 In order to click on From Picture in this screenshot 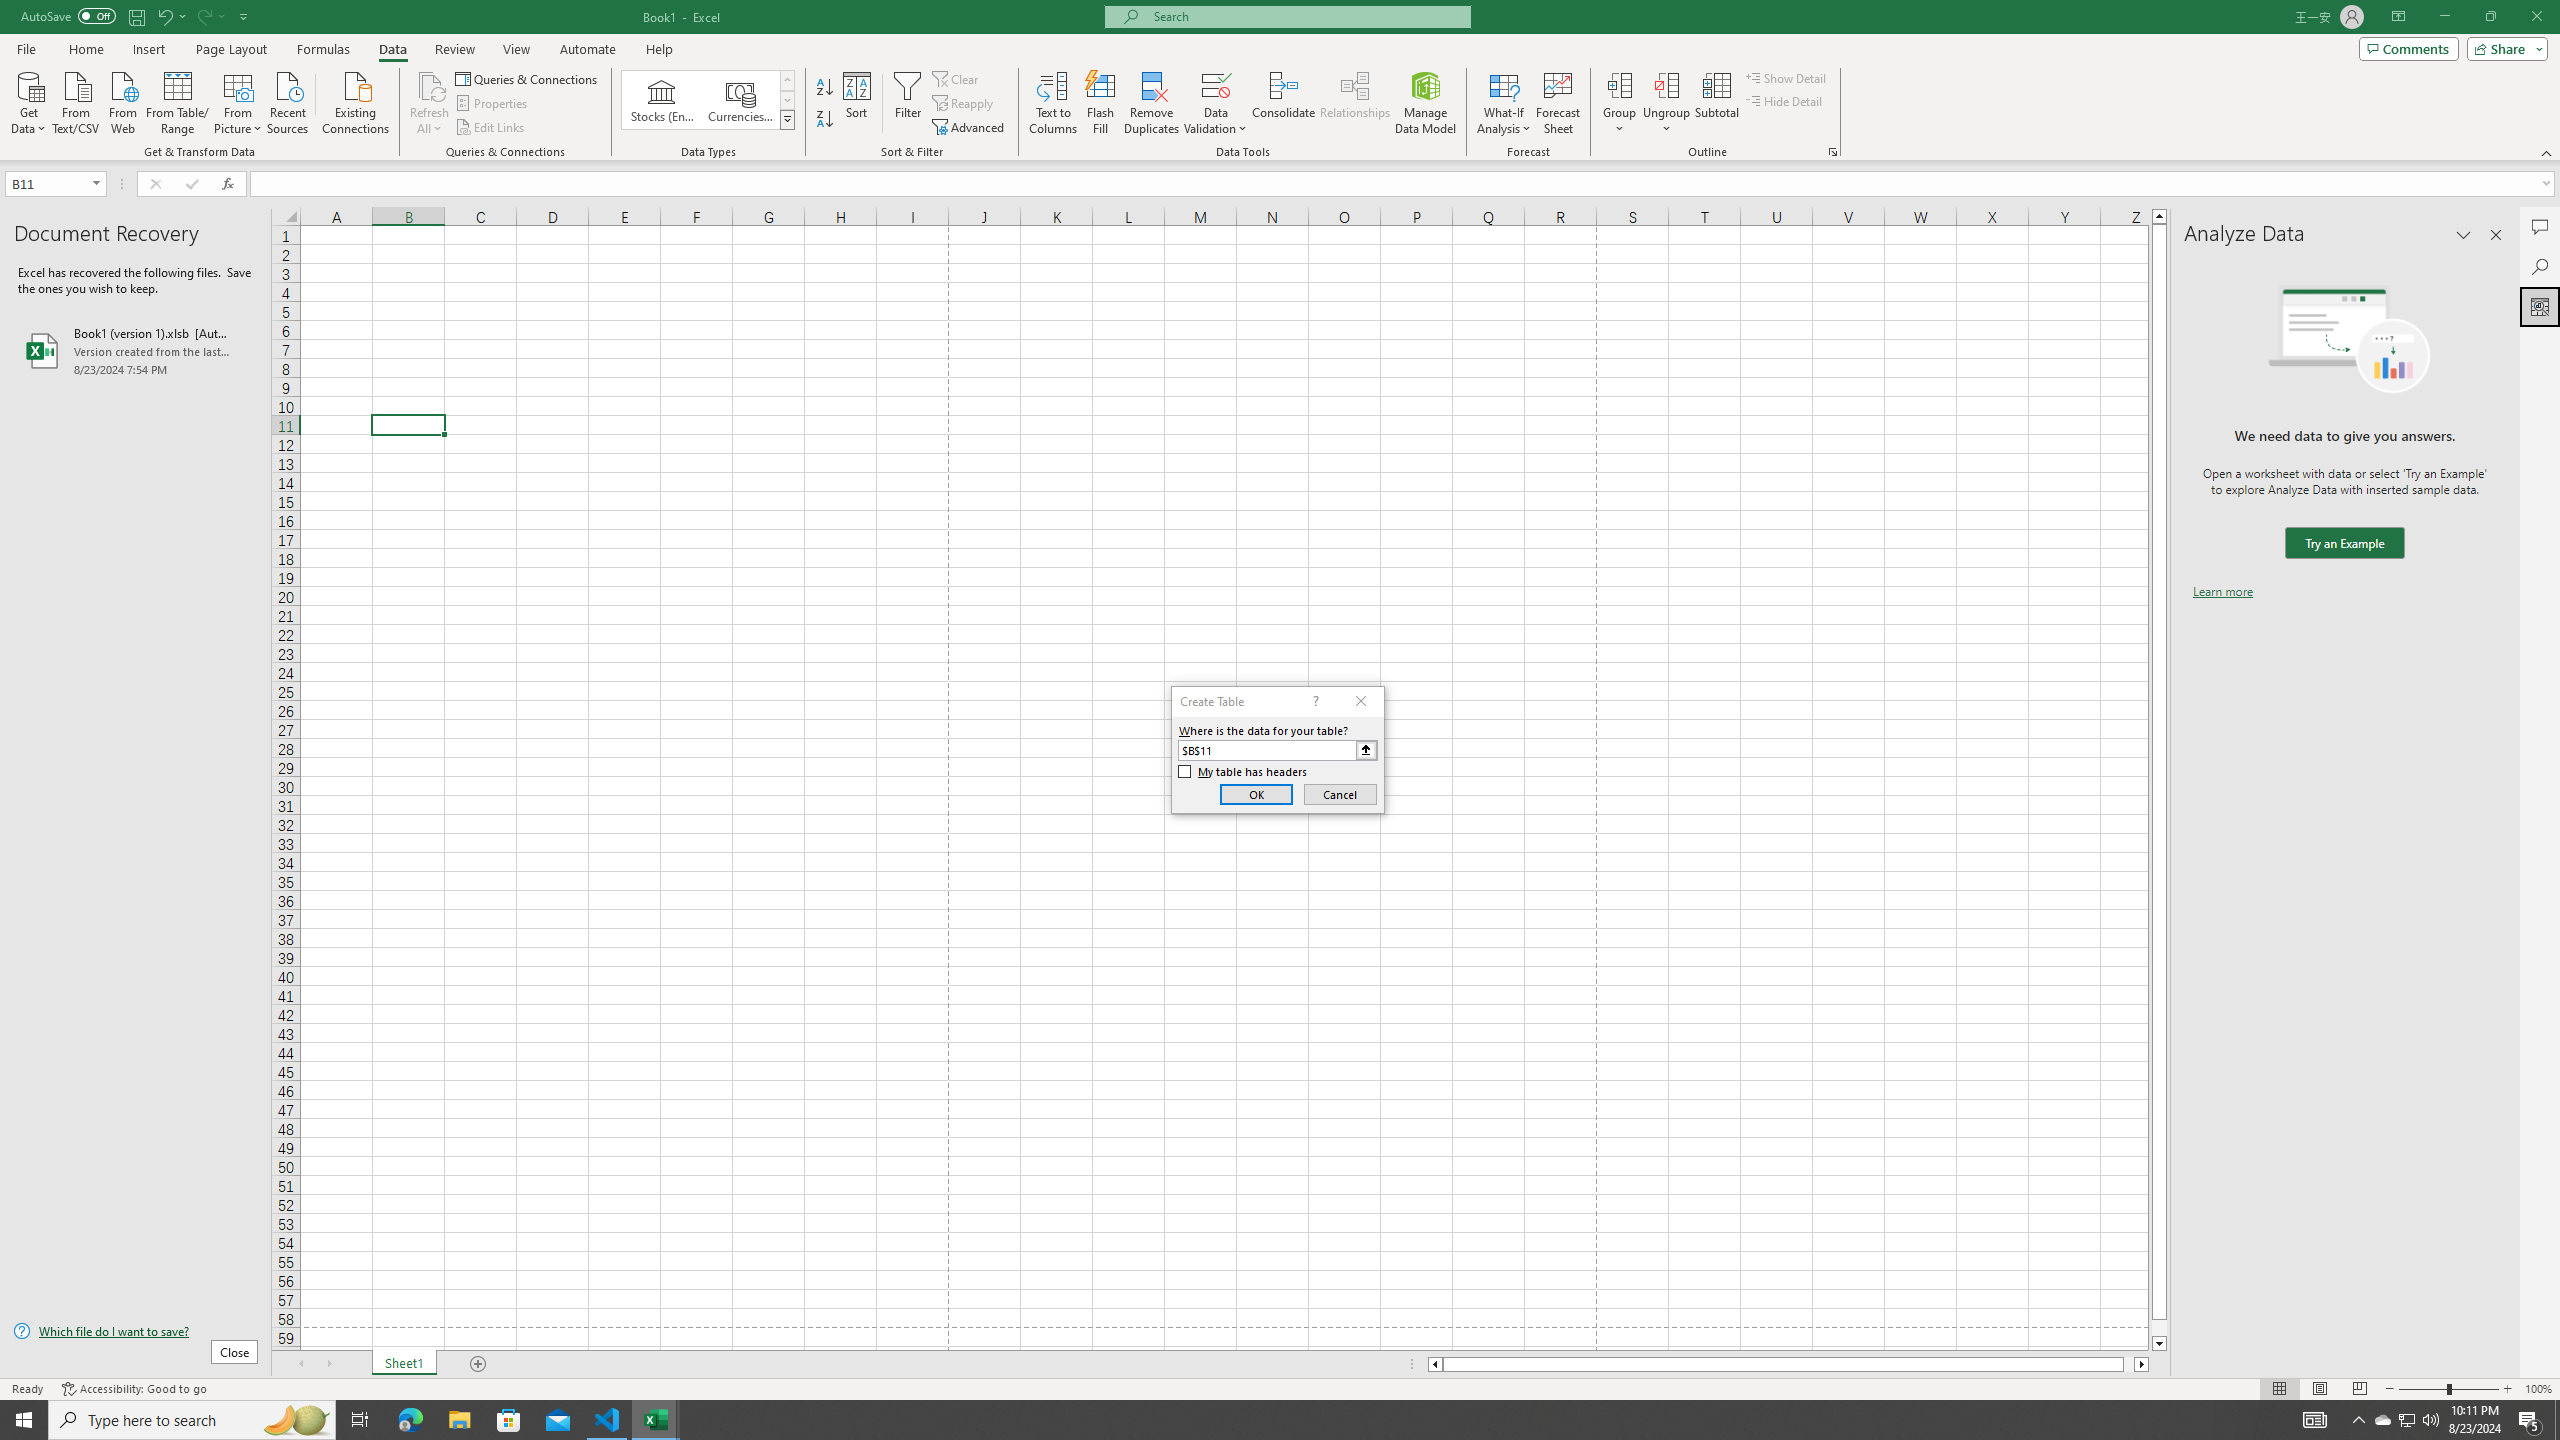, I will do `click(239, 101)`.